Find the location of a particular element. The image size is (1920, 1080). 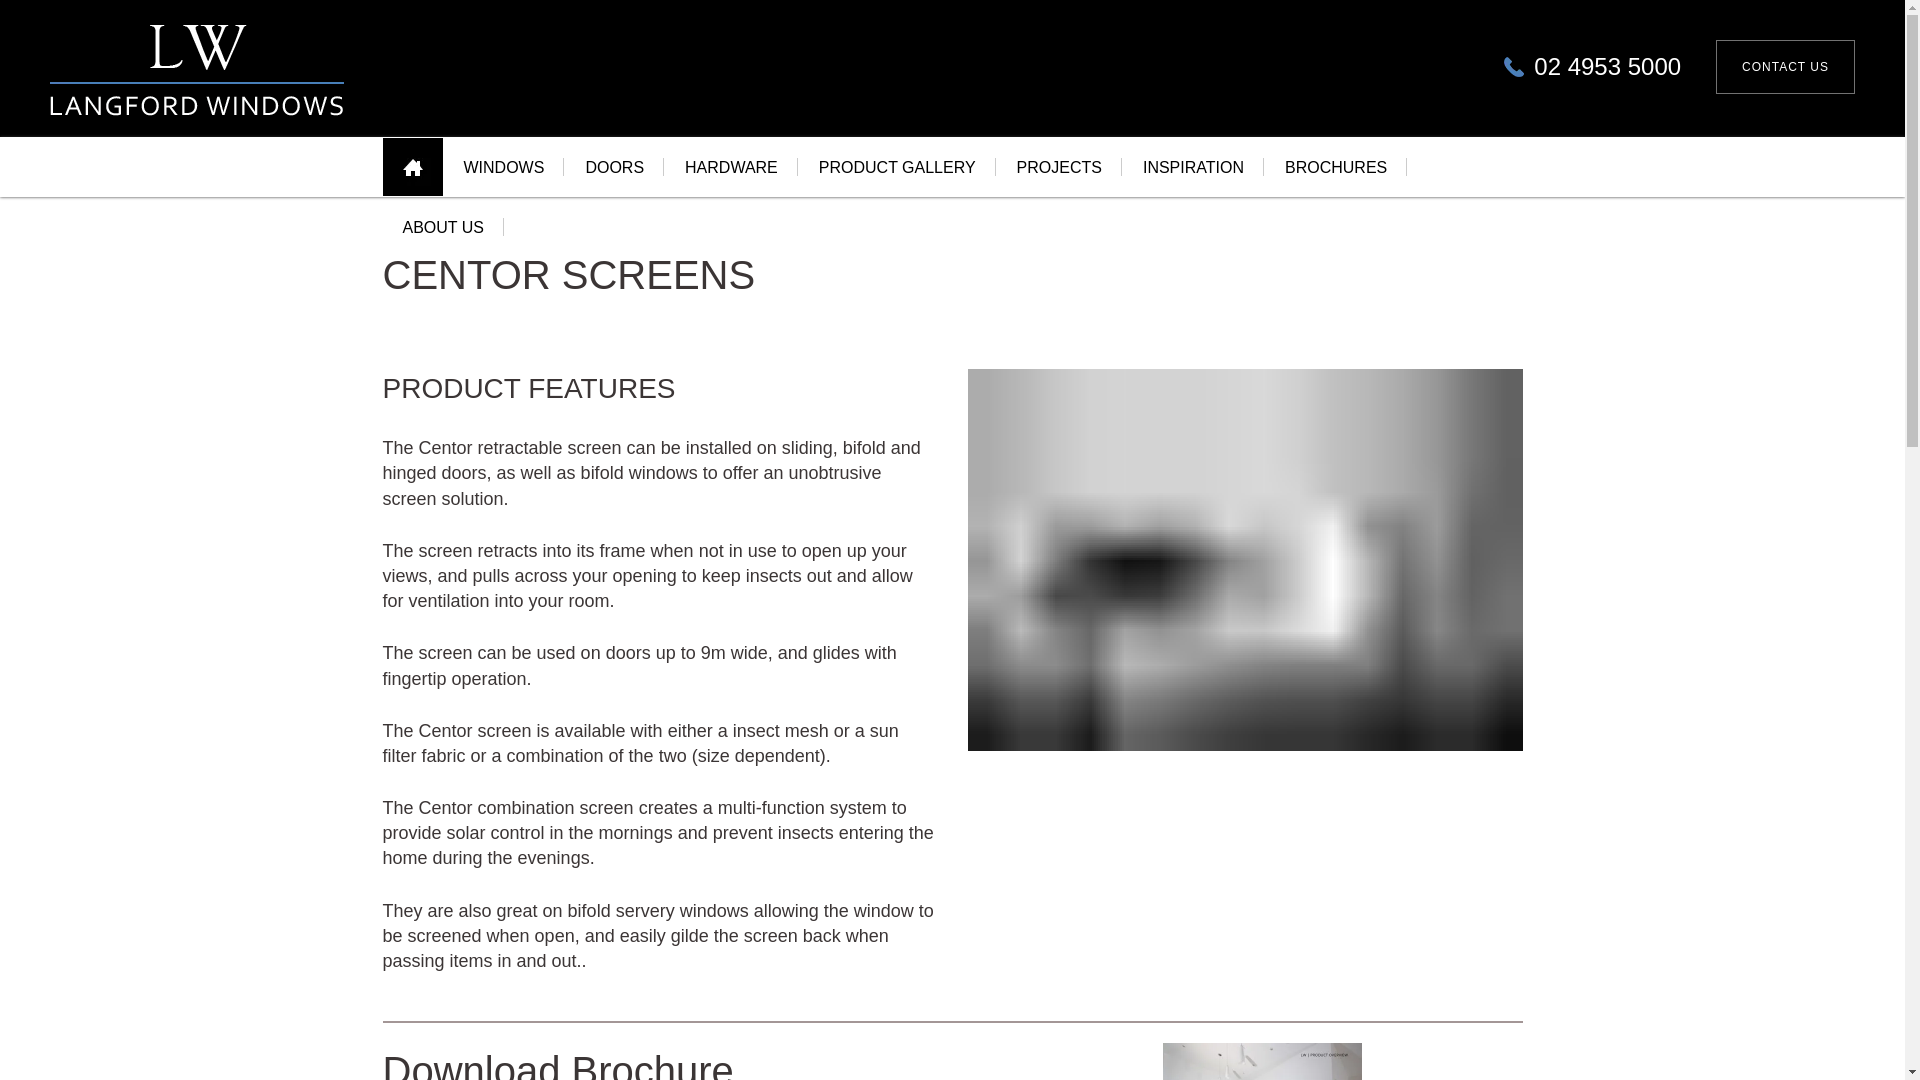

HOME is located at coordinates (412, 180).